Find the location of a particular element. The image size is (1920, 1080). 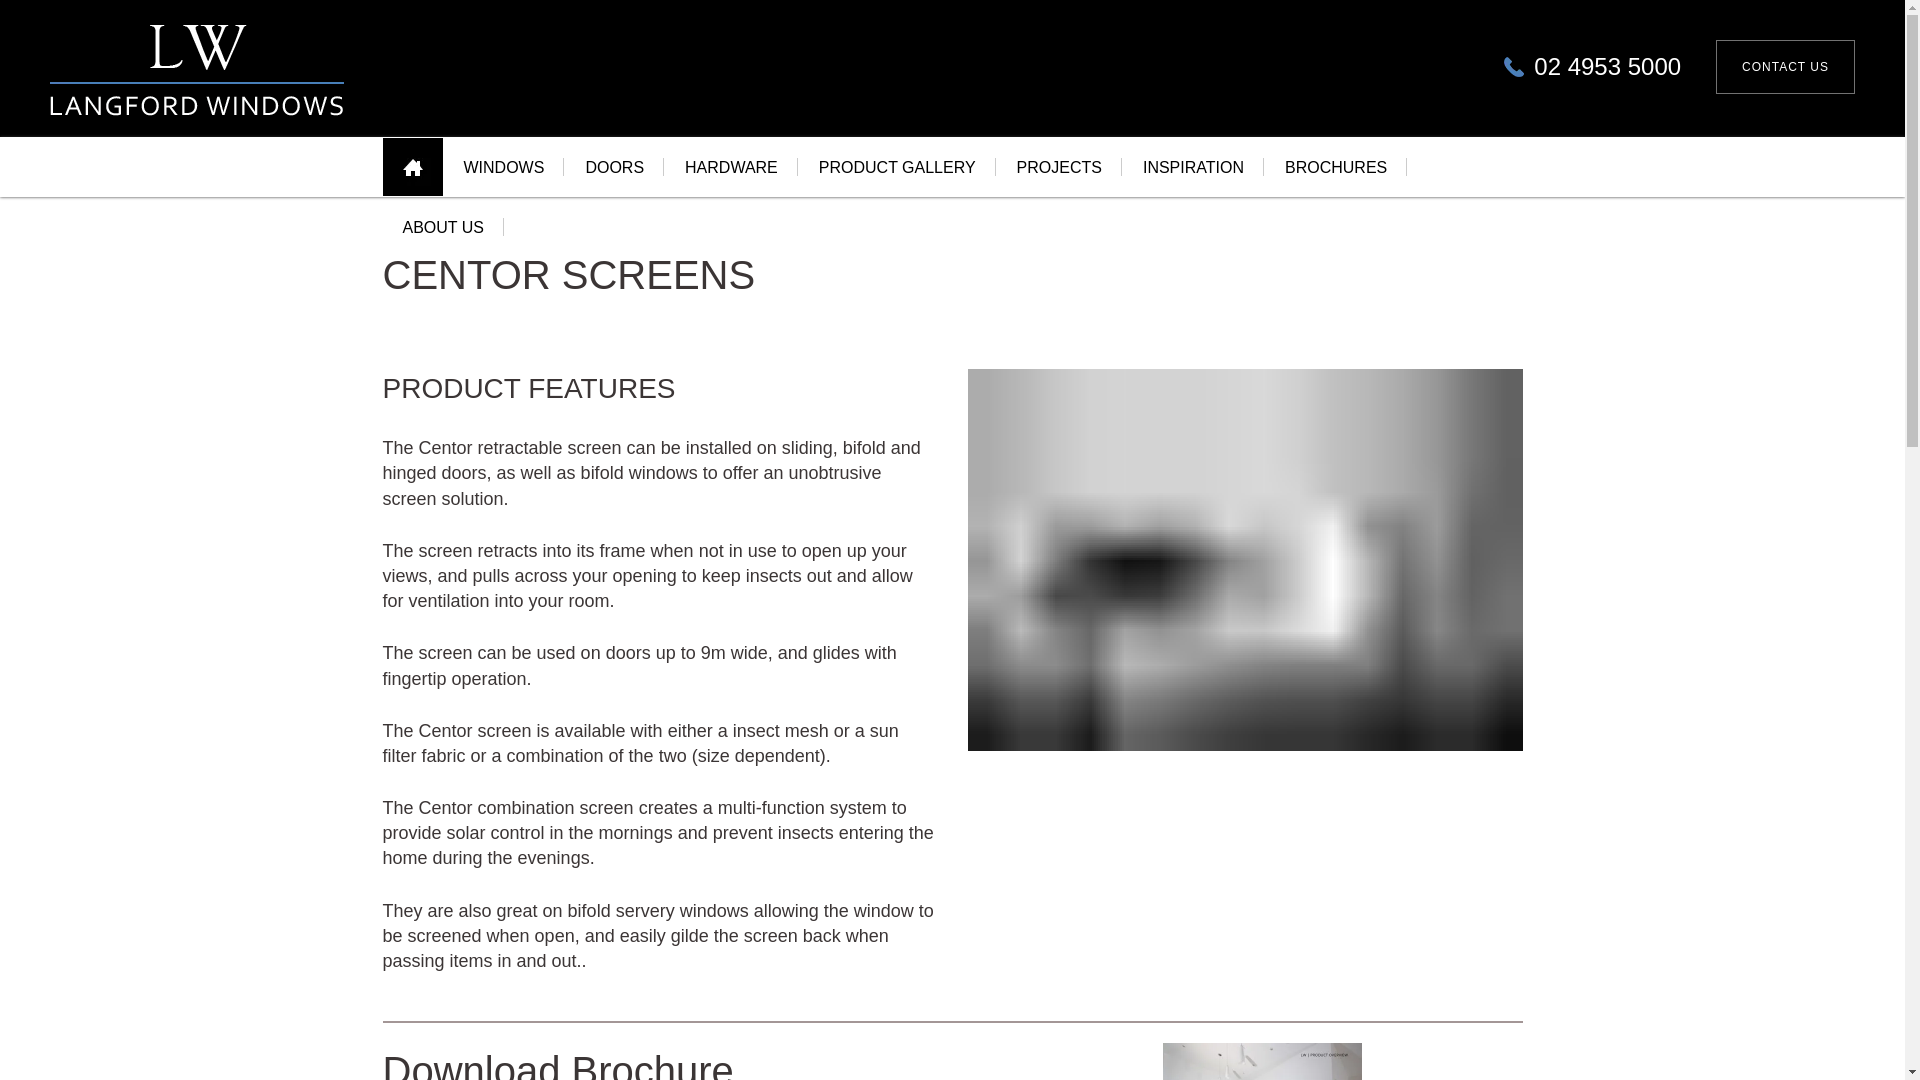

HOME is located at coordinates (412, 180).